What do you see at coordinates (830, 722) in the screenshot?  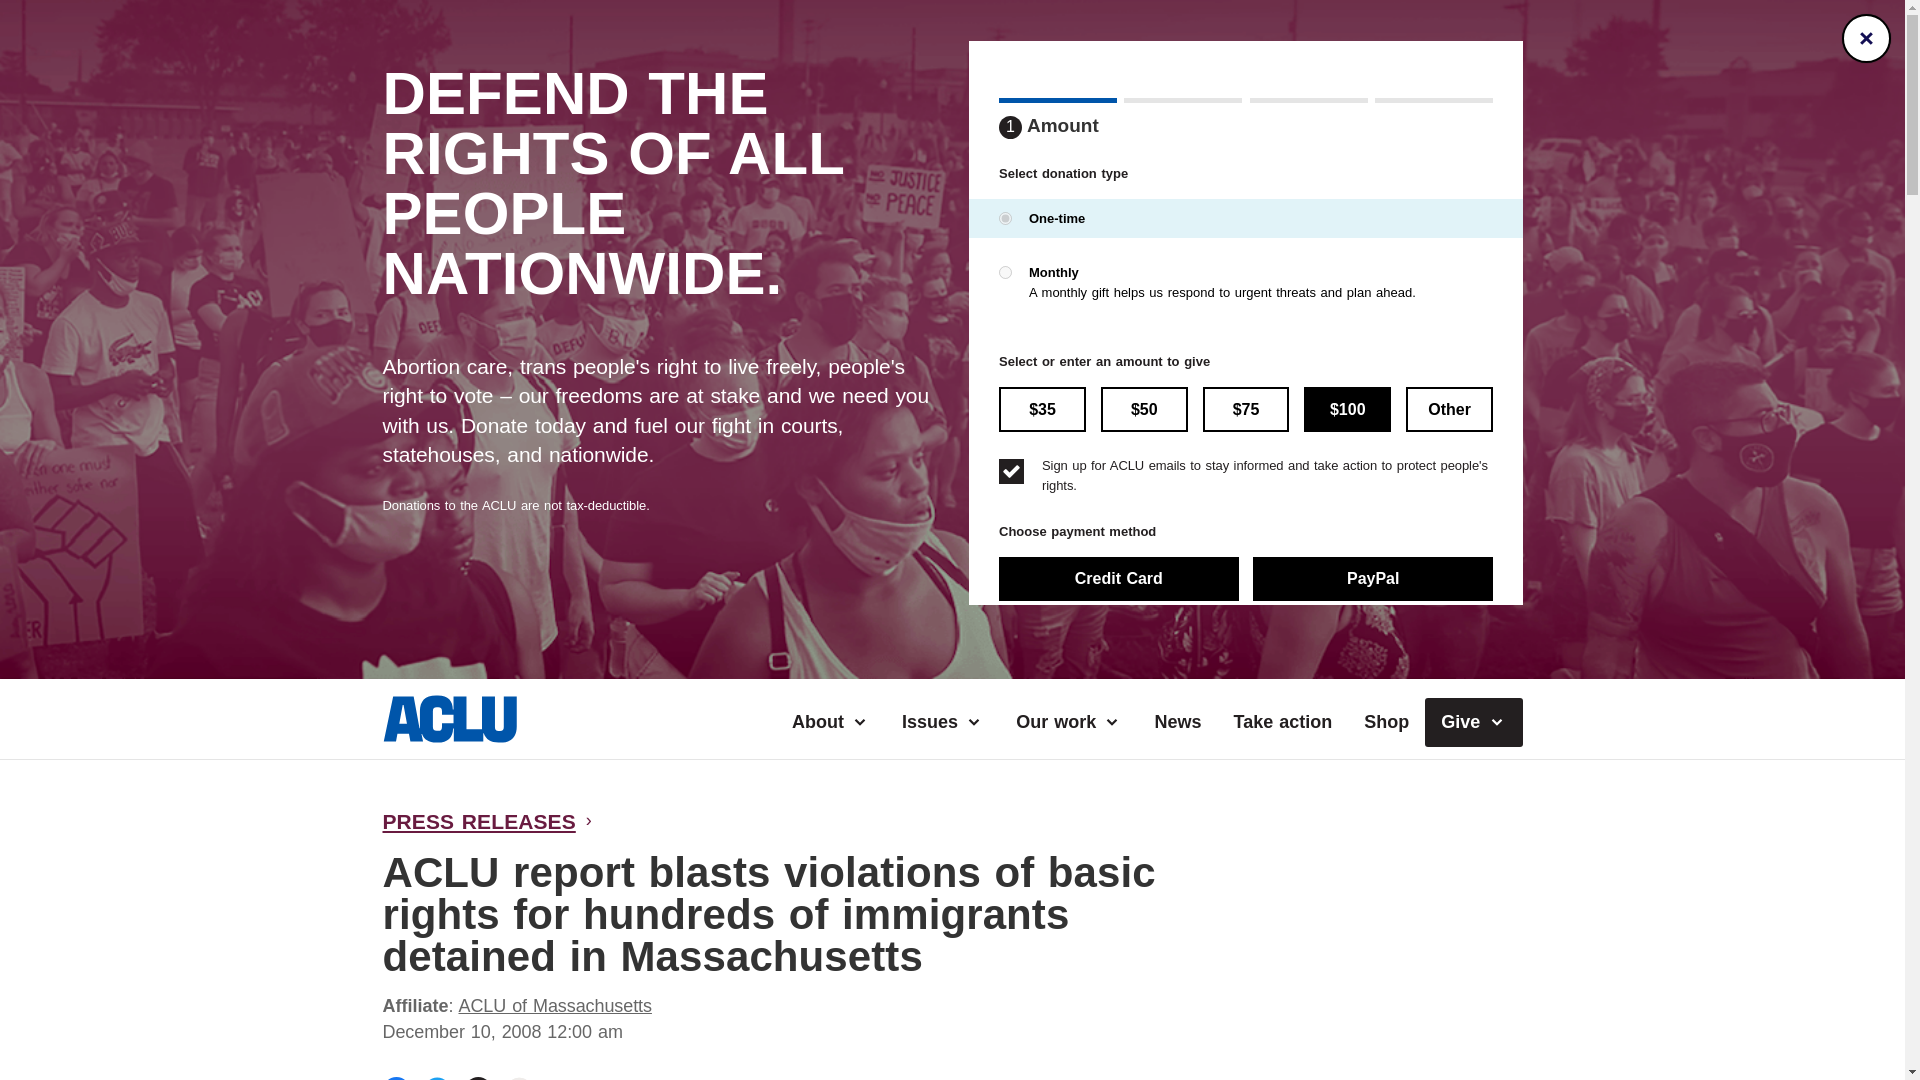 I see `About` at bounding box center [830, 722].